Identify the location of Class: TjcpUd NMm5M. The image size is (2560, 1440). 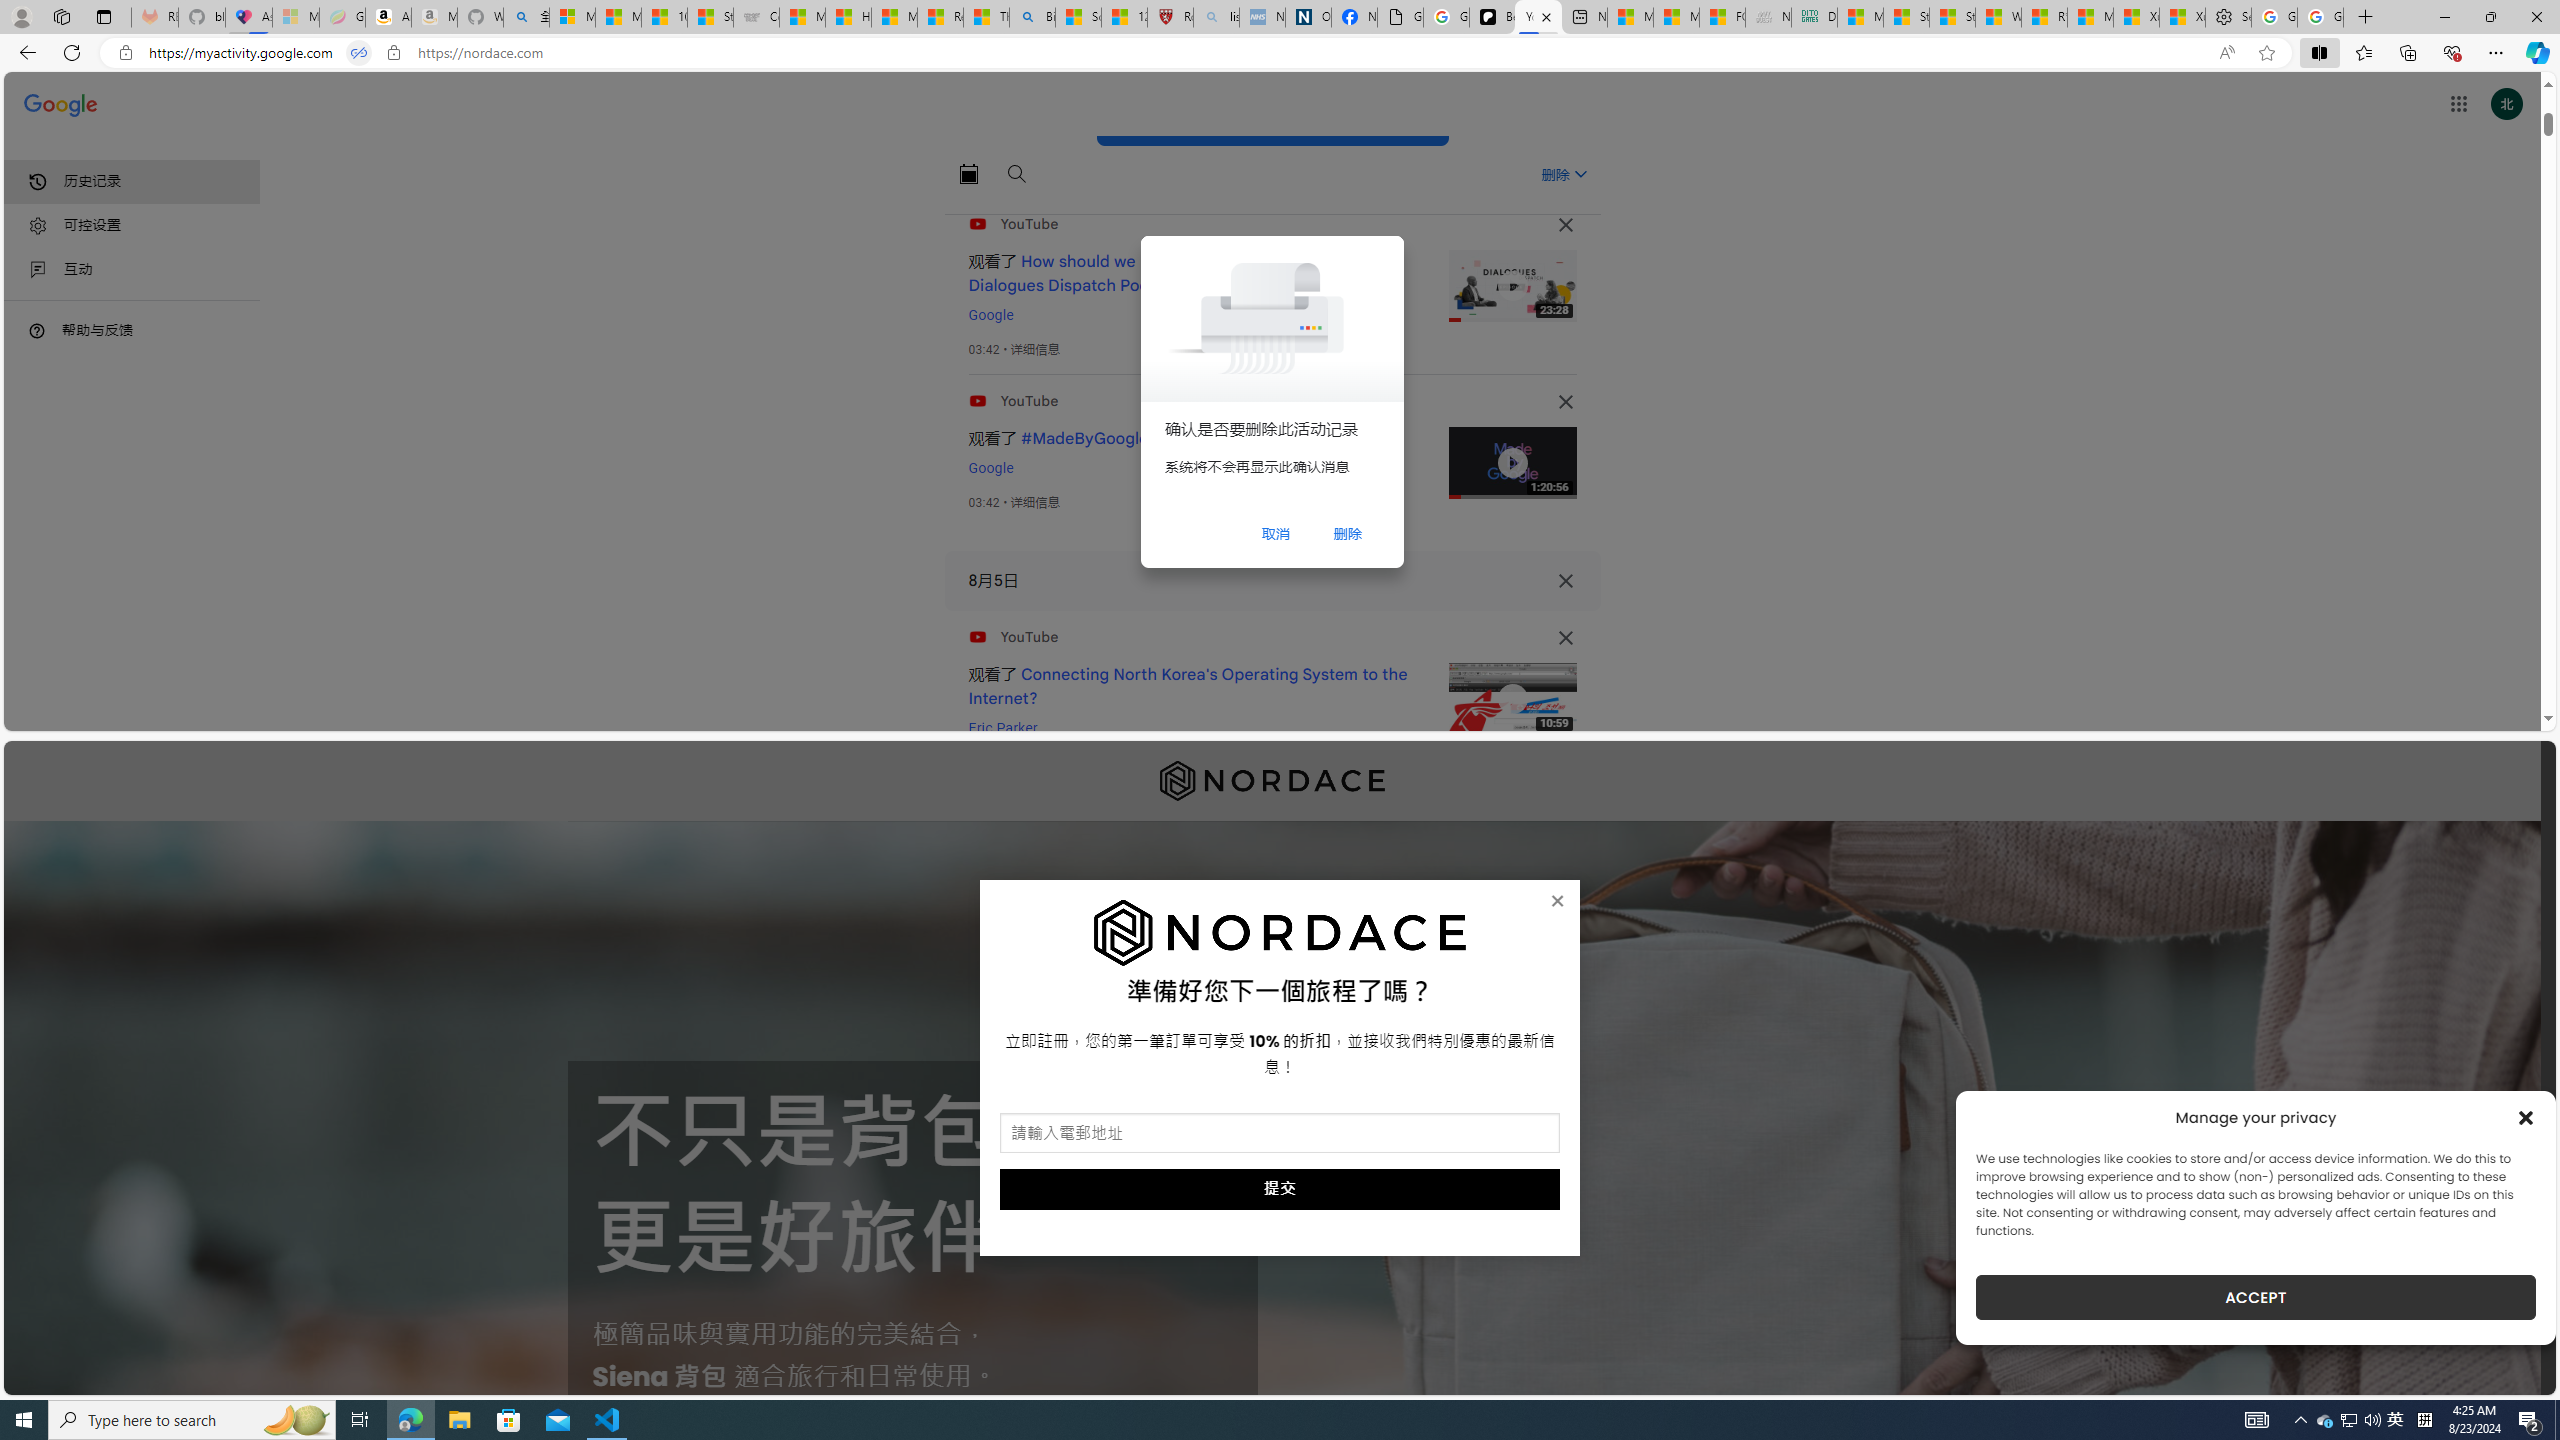
(1564, 638).